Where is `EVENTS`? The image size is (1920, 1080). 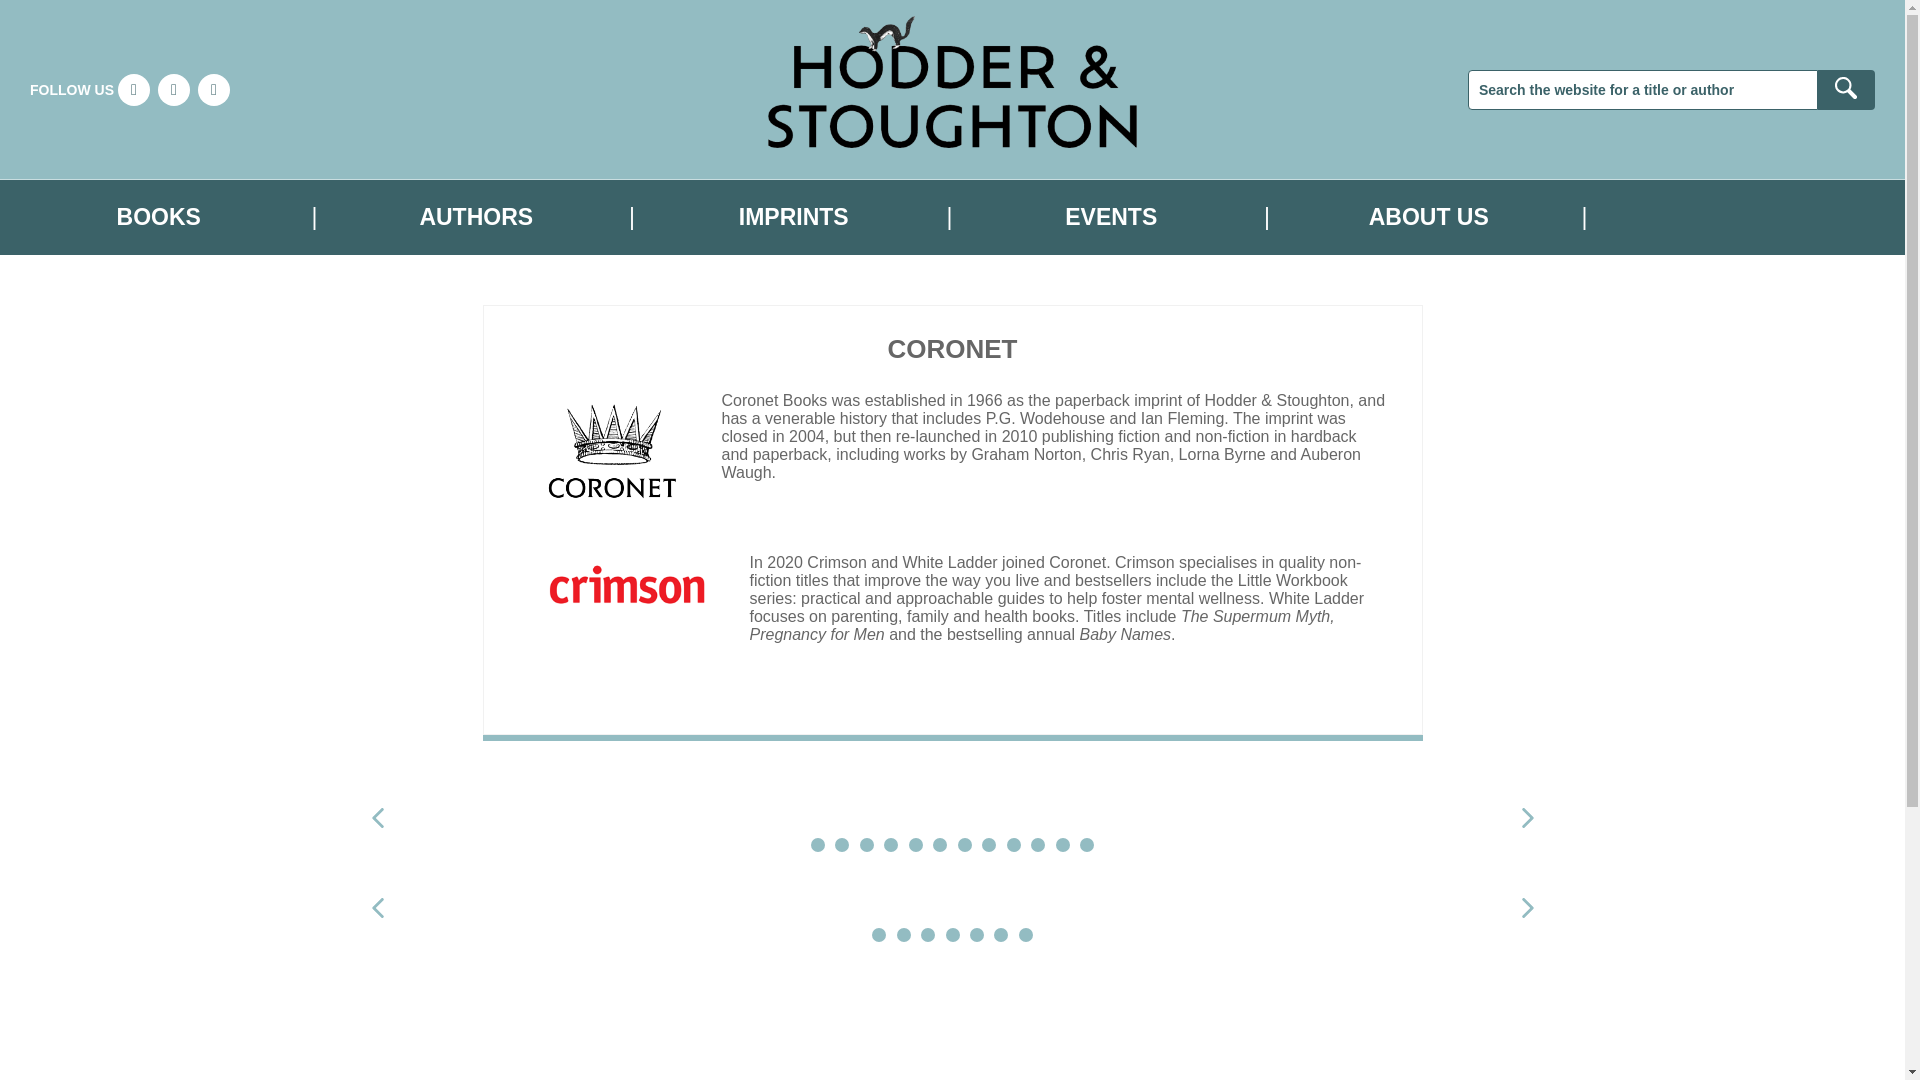
EVENTS is located at coordinates (1110, 217).